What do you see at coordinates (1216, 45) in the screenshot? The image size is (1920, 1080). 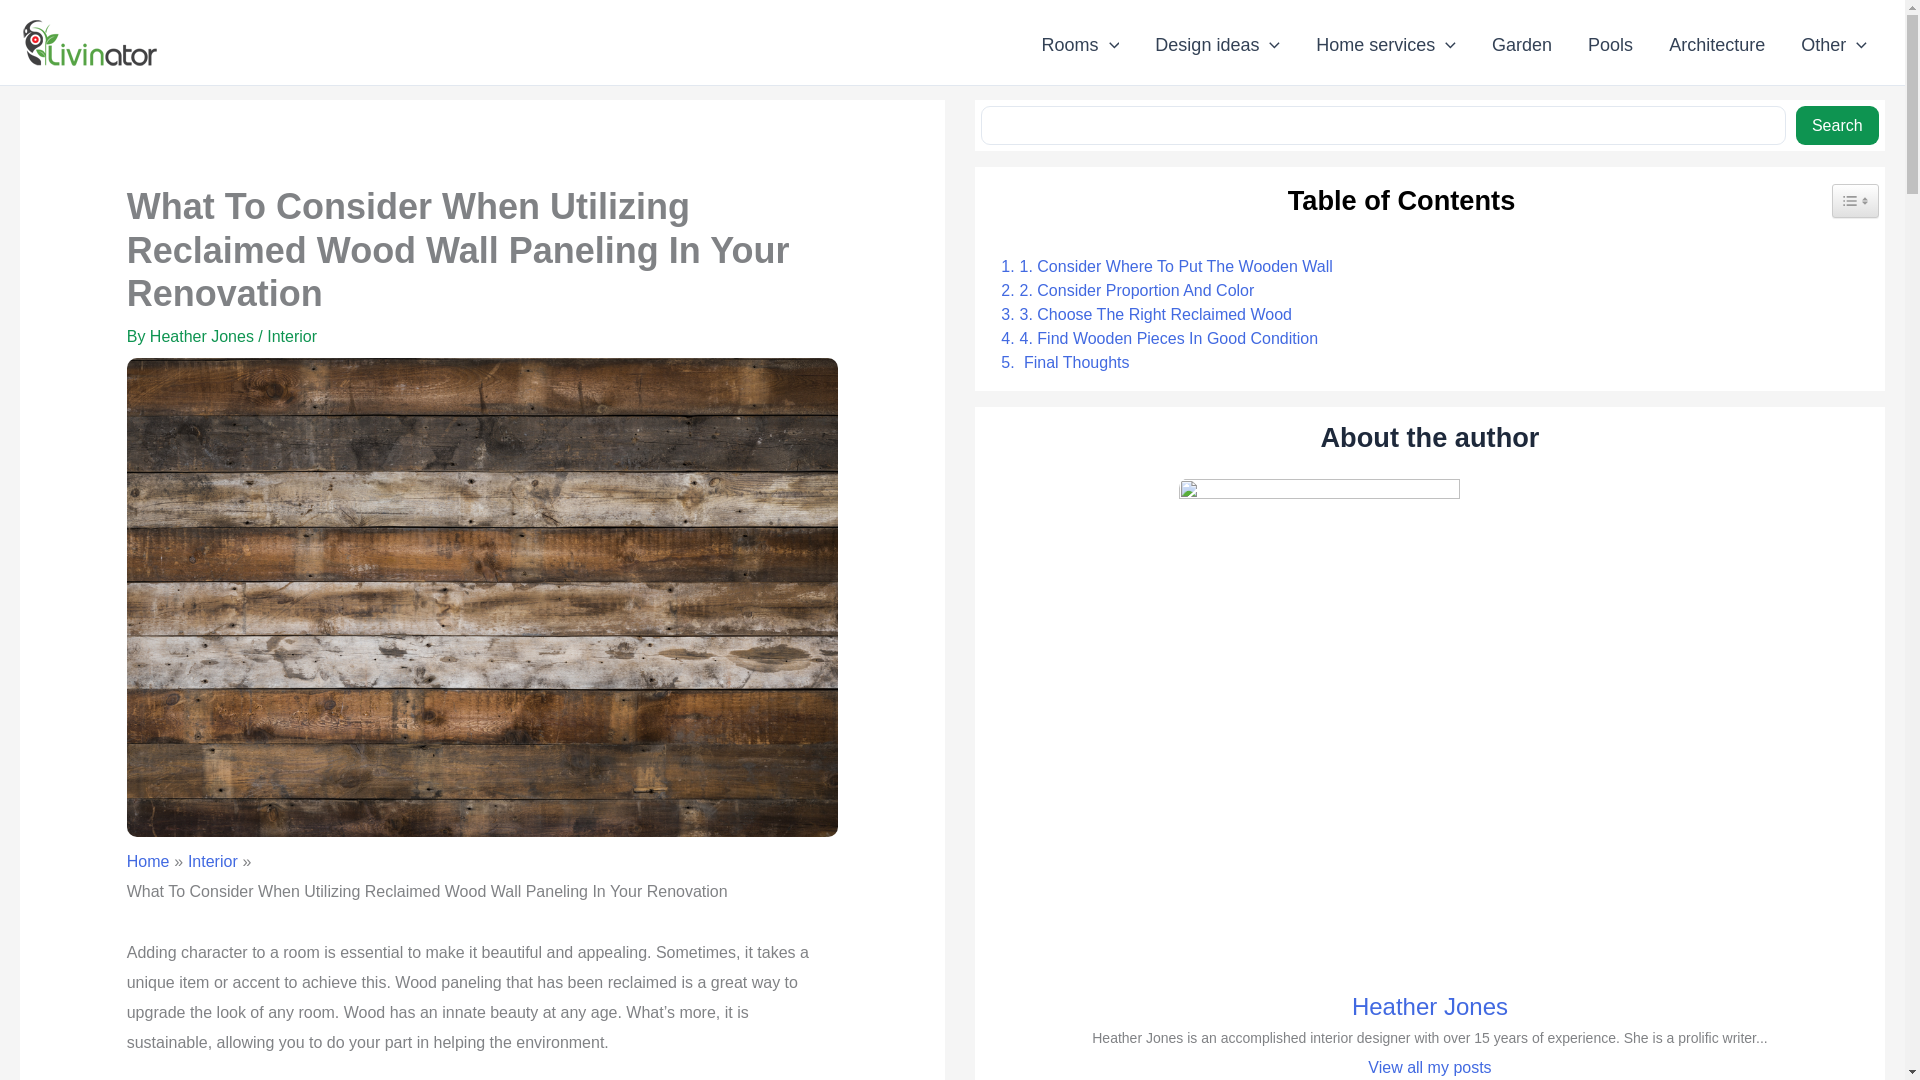 I see `Design ideas` at bounding box center [1216, 45].